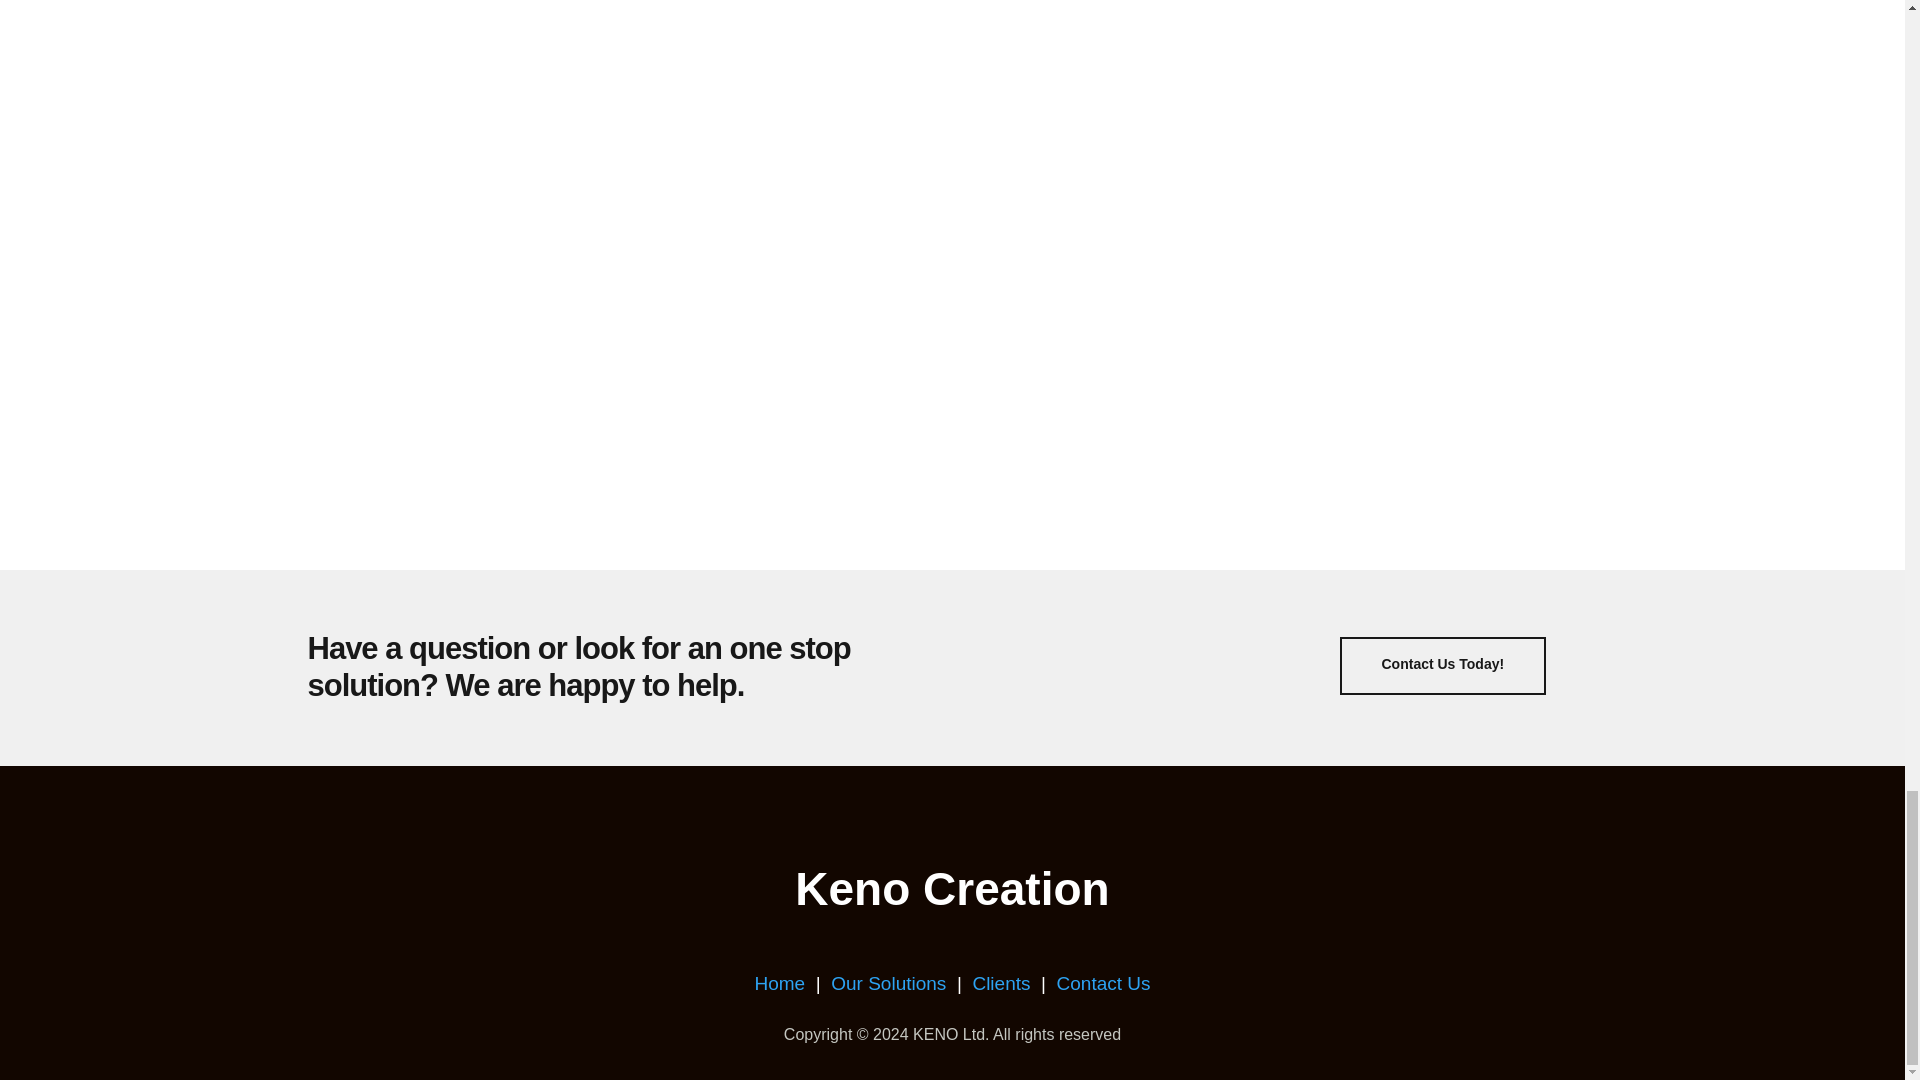  I want to click on Home, so click(779, 983).